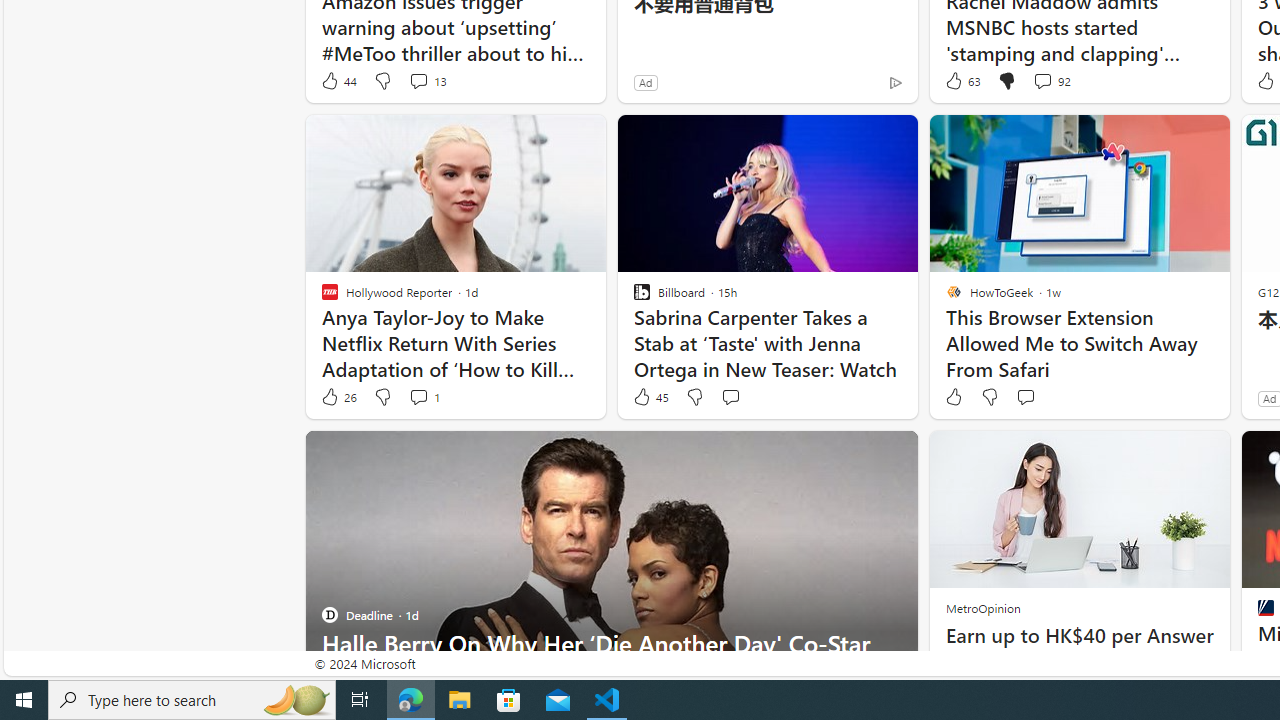 The height and width of the screenshot is (720, 1280). Describe the element at coordinates (1270, 398) in the screenshot. I see `Ad` at that location.